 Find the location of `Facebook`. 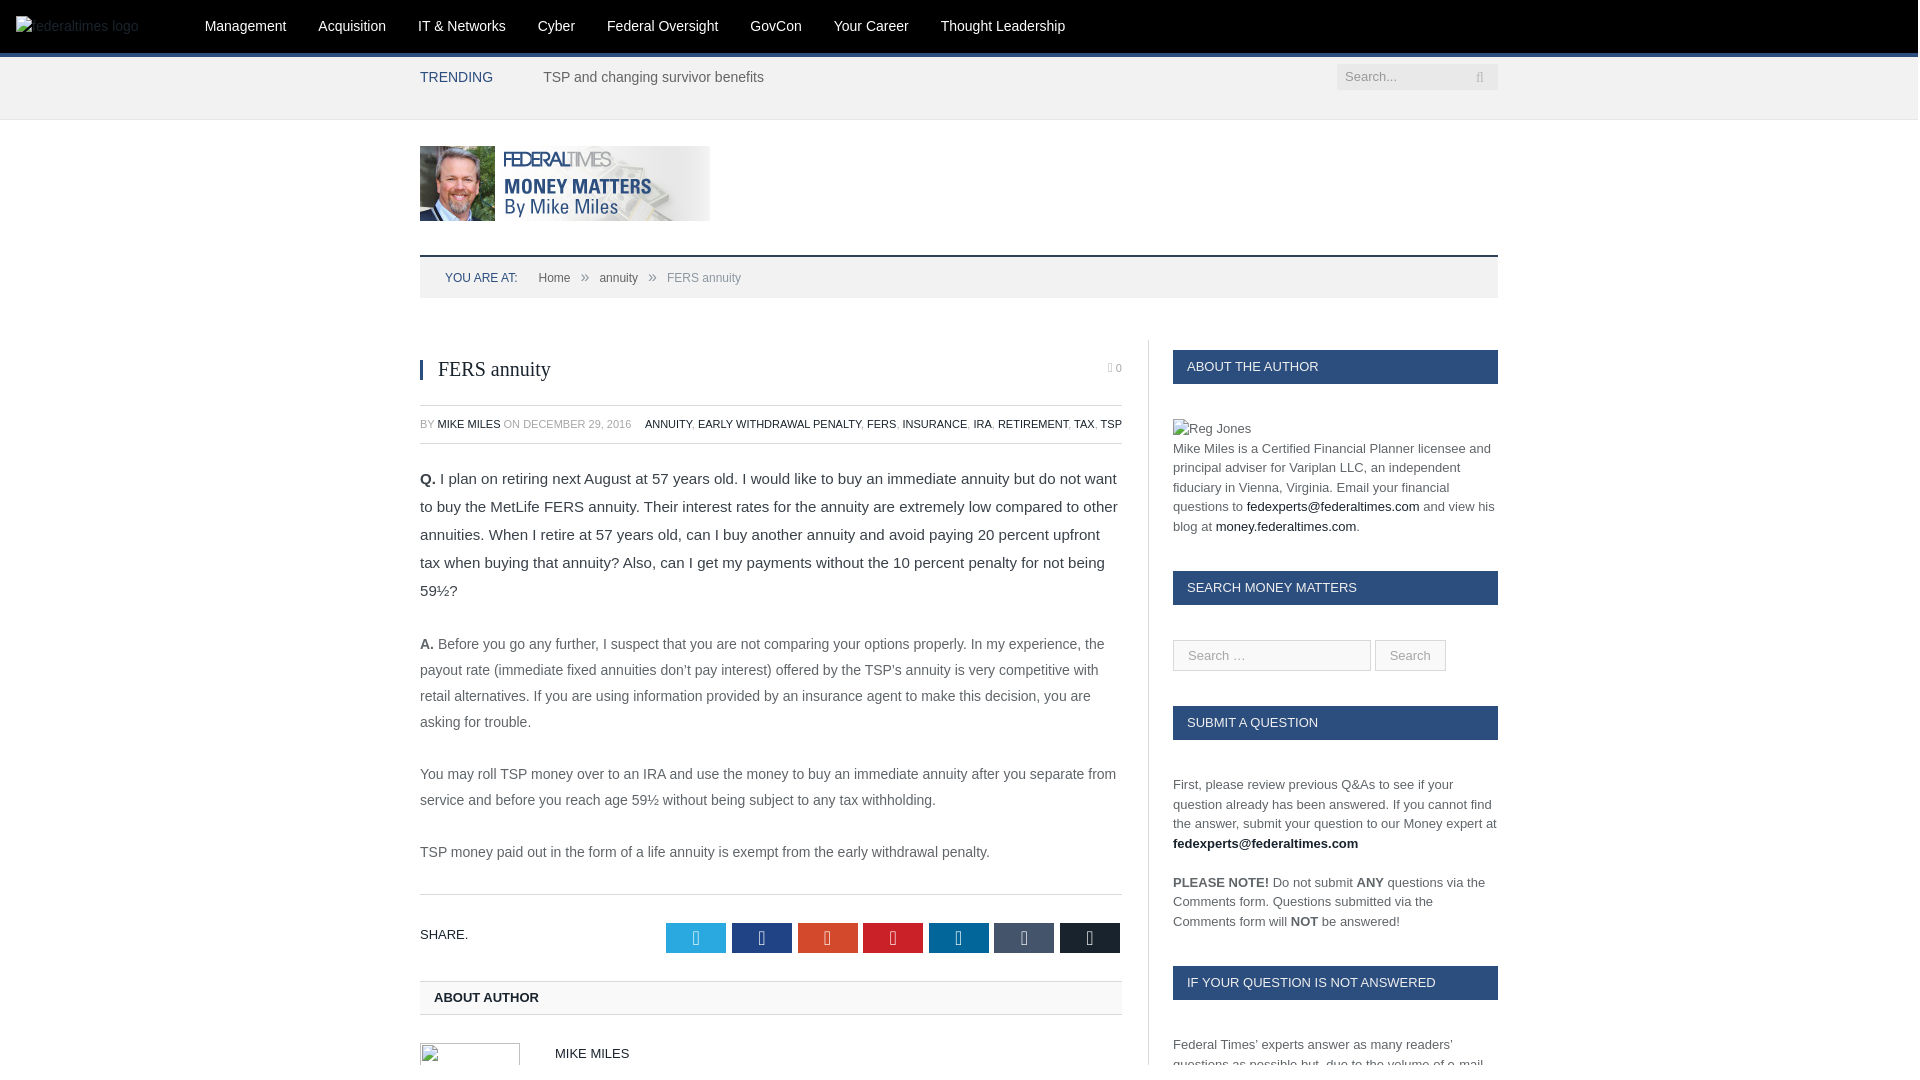

Facebook is located at coordinates (761, 938).